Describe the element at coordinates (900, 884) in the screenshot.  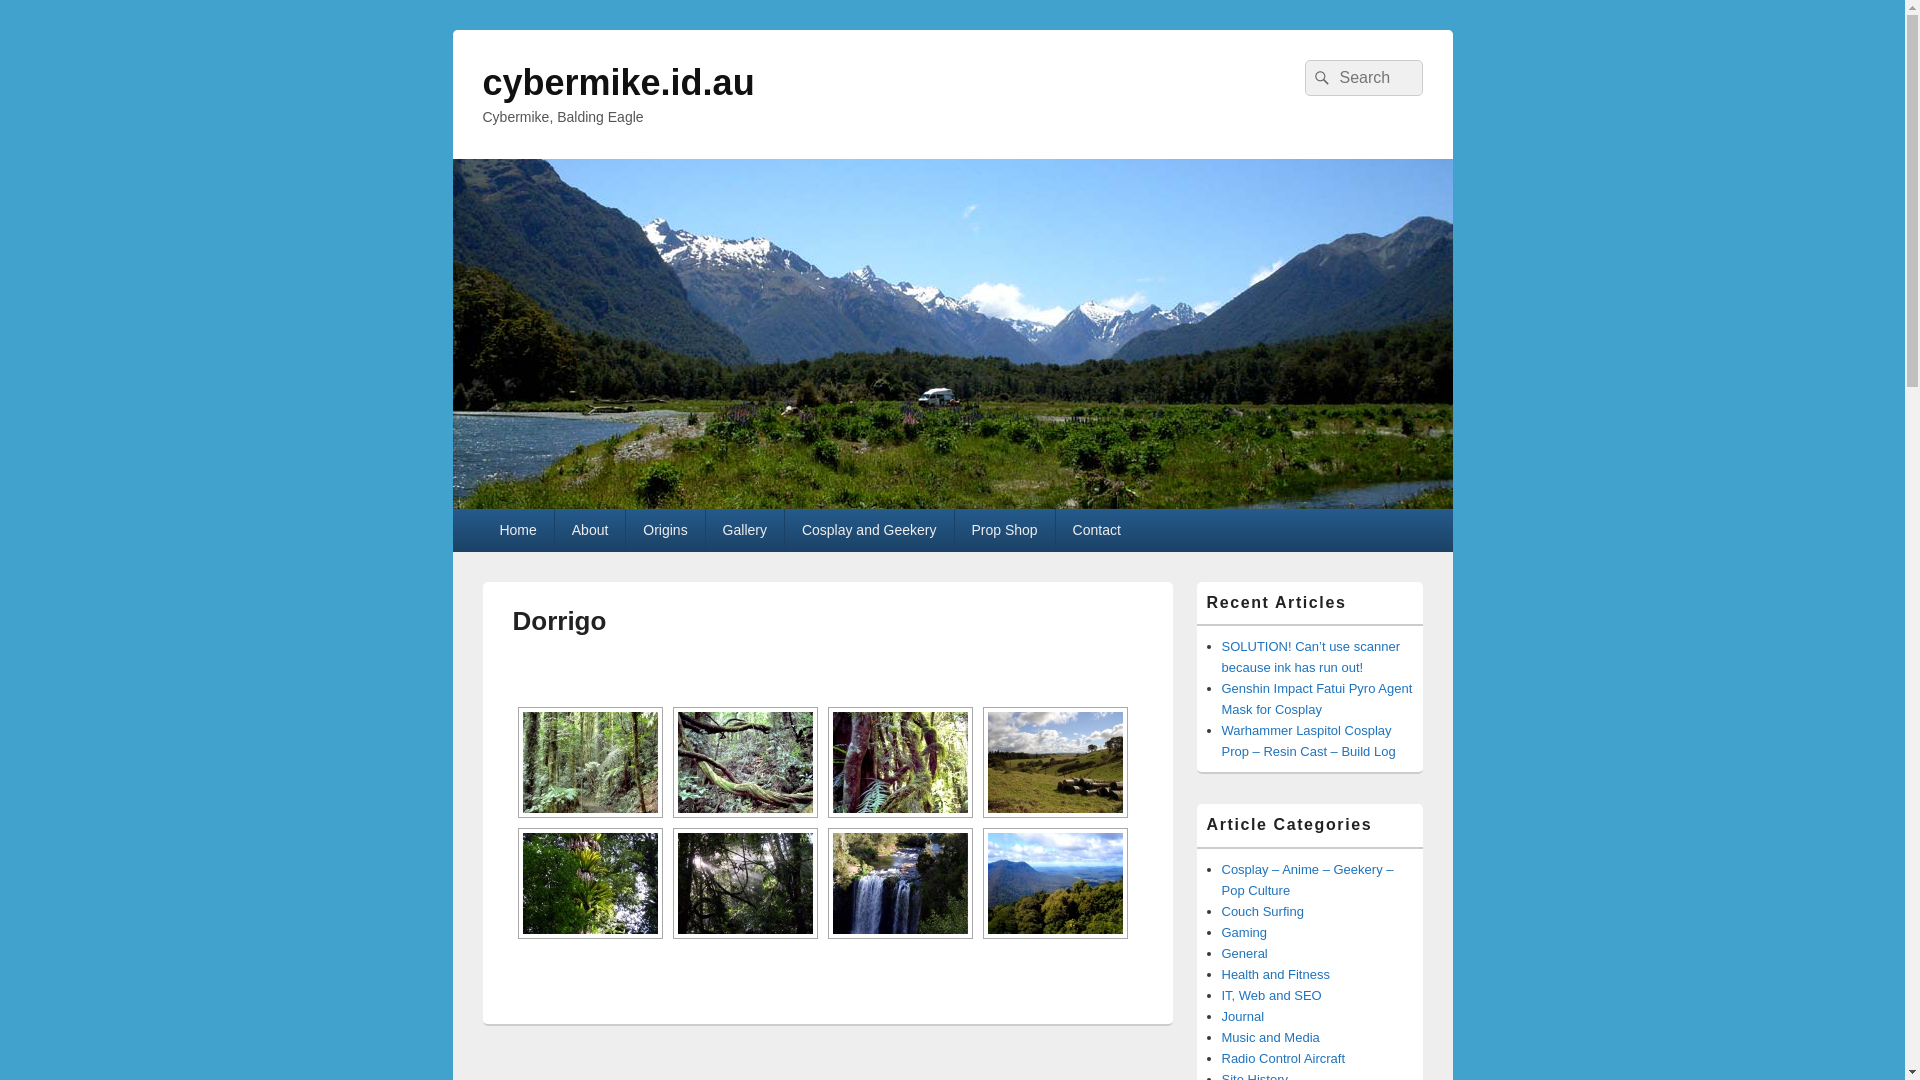
I see `dorrigo-march-2009-71` at that location.